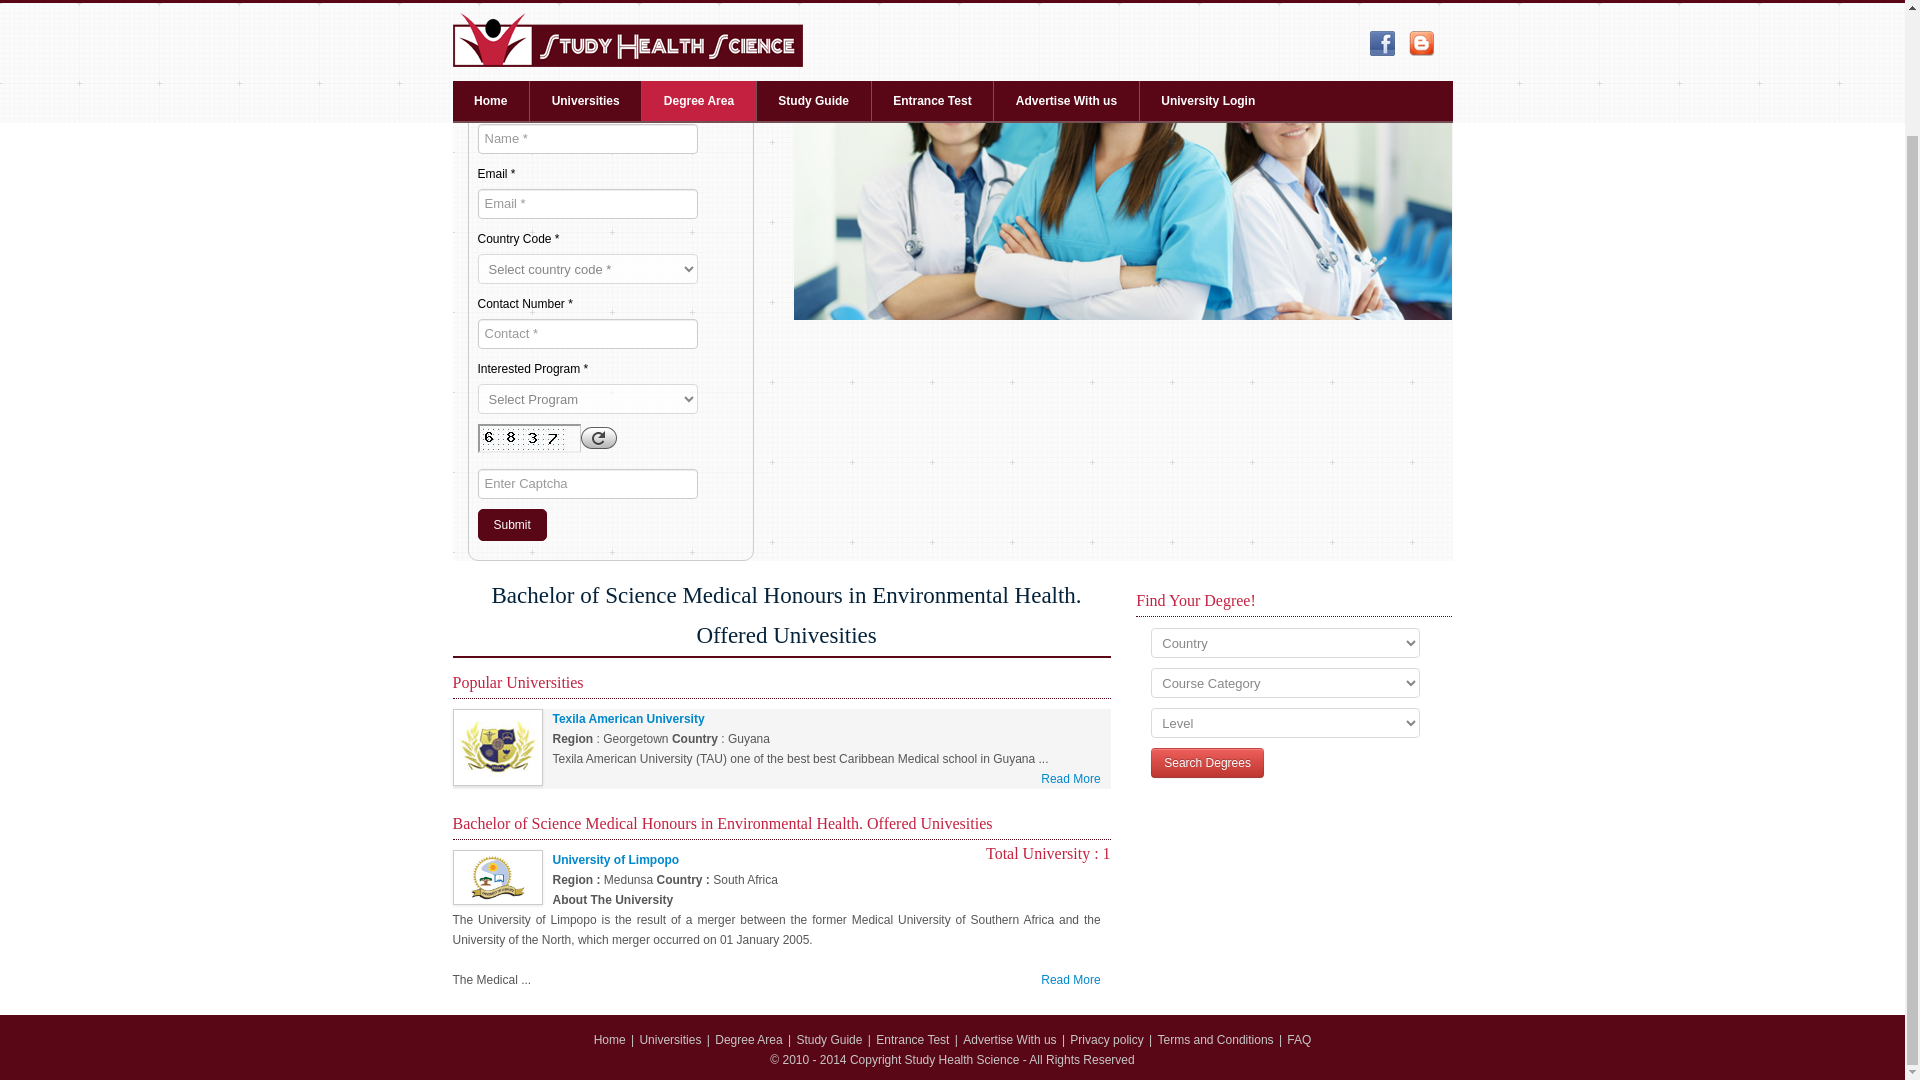 This screenshot has height=1080, width=1920. Describe the element at coordinates (670, 1039) in the screenshot. I see `Universities` at that location.